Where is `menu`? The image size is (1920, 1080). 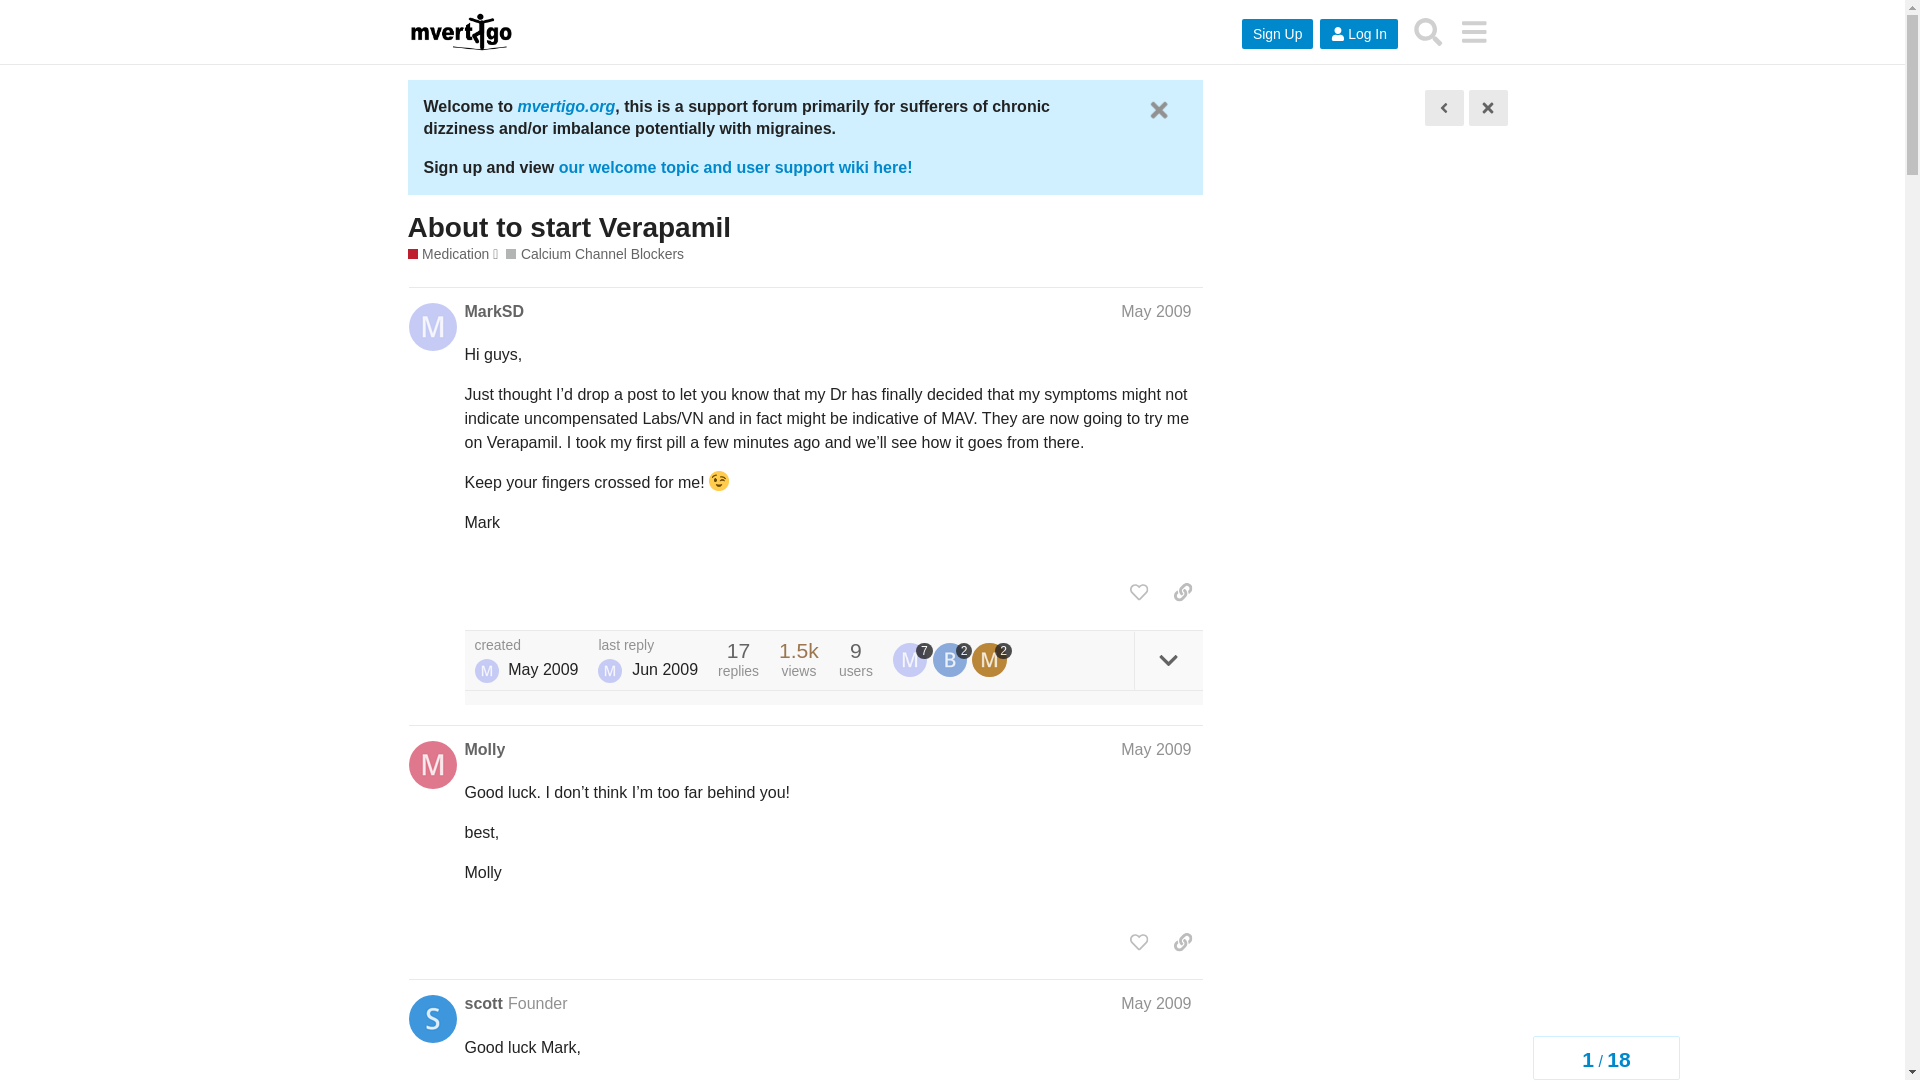
menu is located at coordinates (1473, 31).